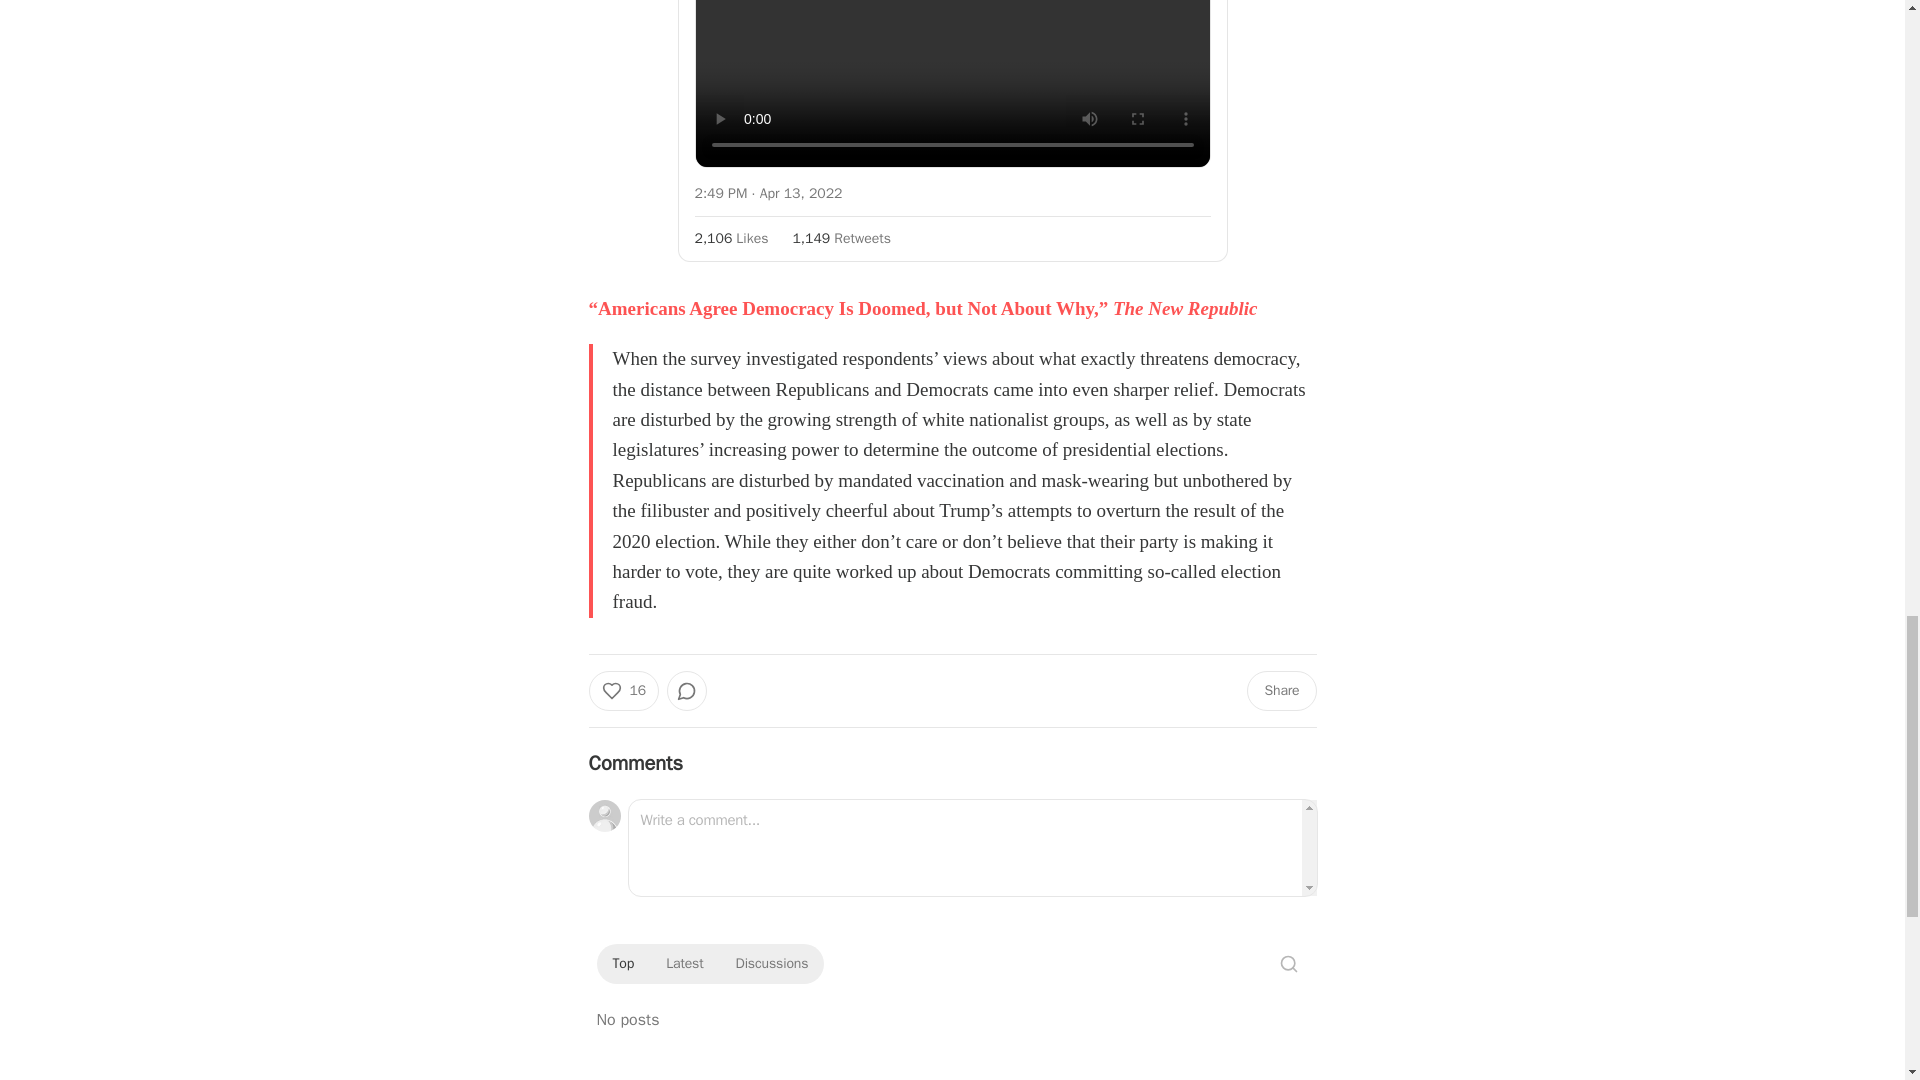 This screenshot has width=1920, height=1080. Describe the element at coordinates (1280, 690) in the screenshot. I see `Share` at that location.